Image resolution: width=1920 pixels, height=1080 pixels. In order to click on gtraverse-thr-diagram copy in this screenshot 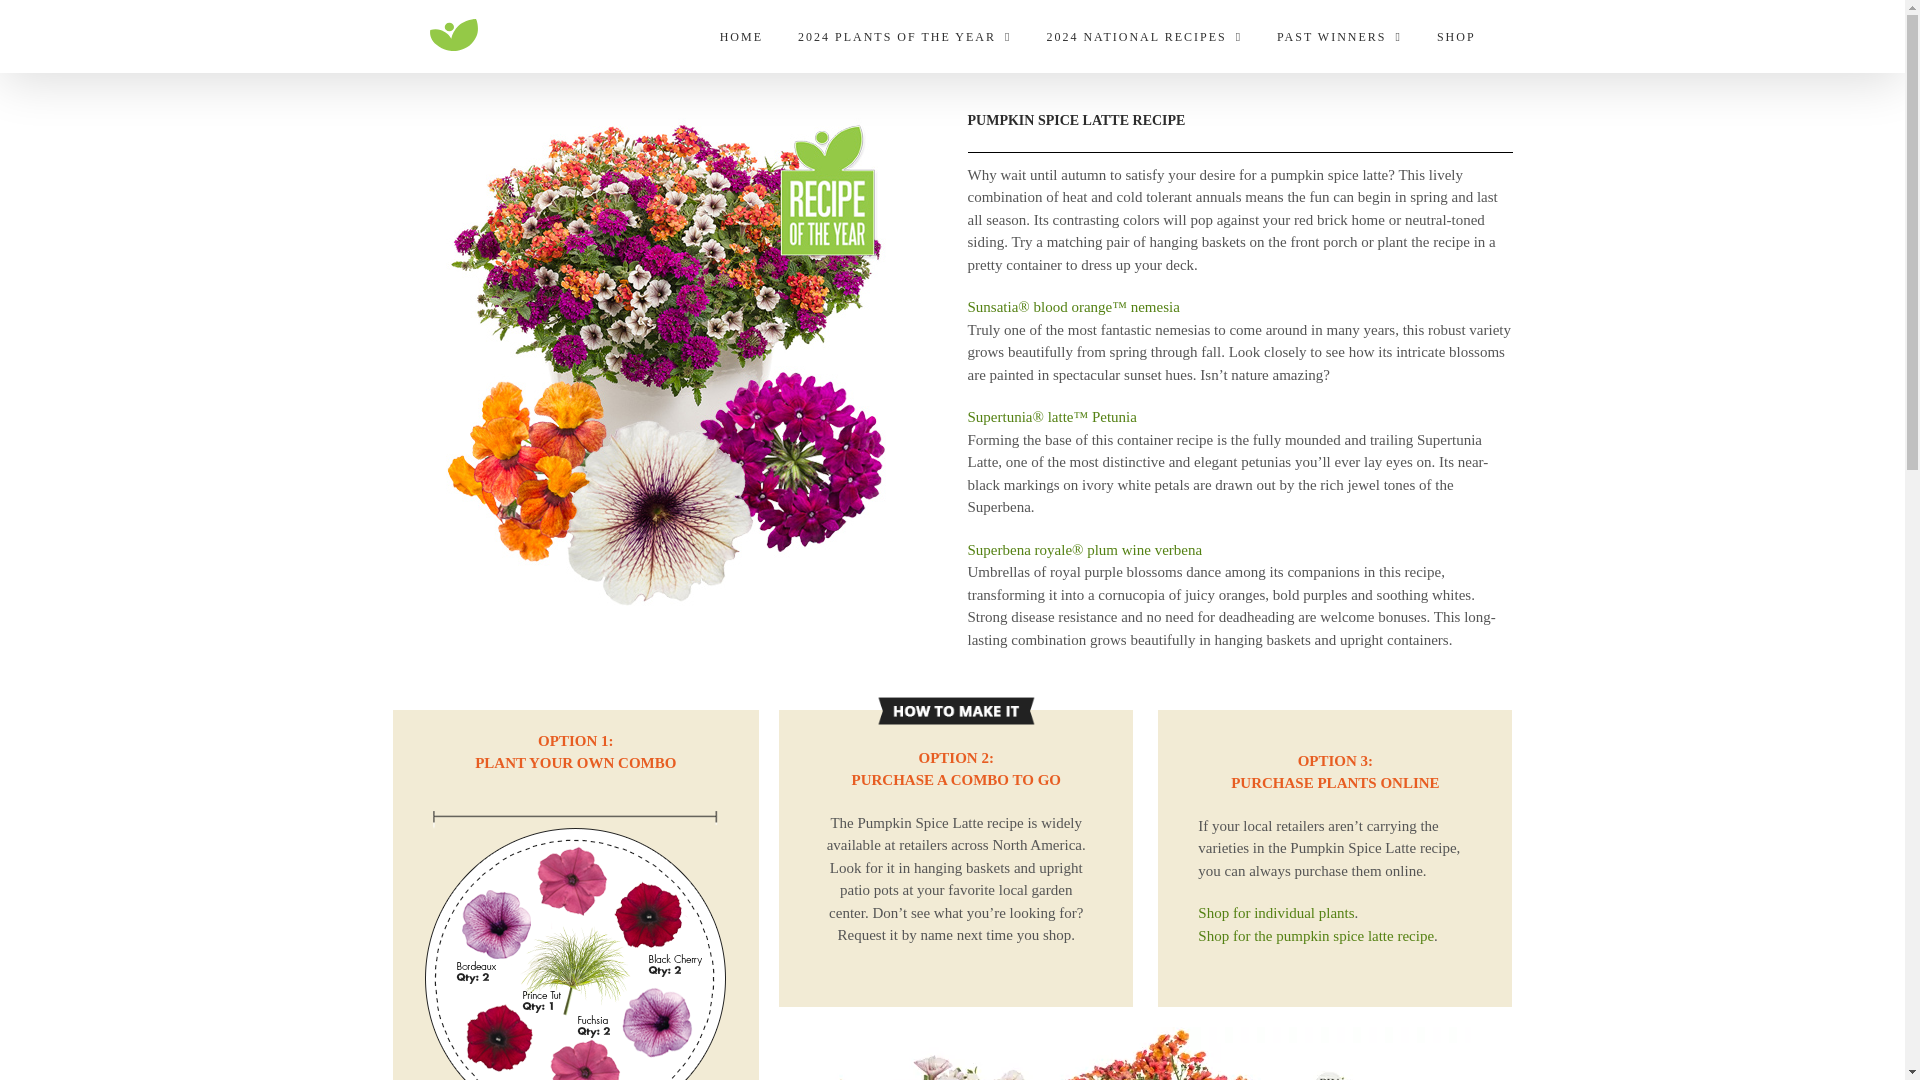, I will do `click(574, 937)`.